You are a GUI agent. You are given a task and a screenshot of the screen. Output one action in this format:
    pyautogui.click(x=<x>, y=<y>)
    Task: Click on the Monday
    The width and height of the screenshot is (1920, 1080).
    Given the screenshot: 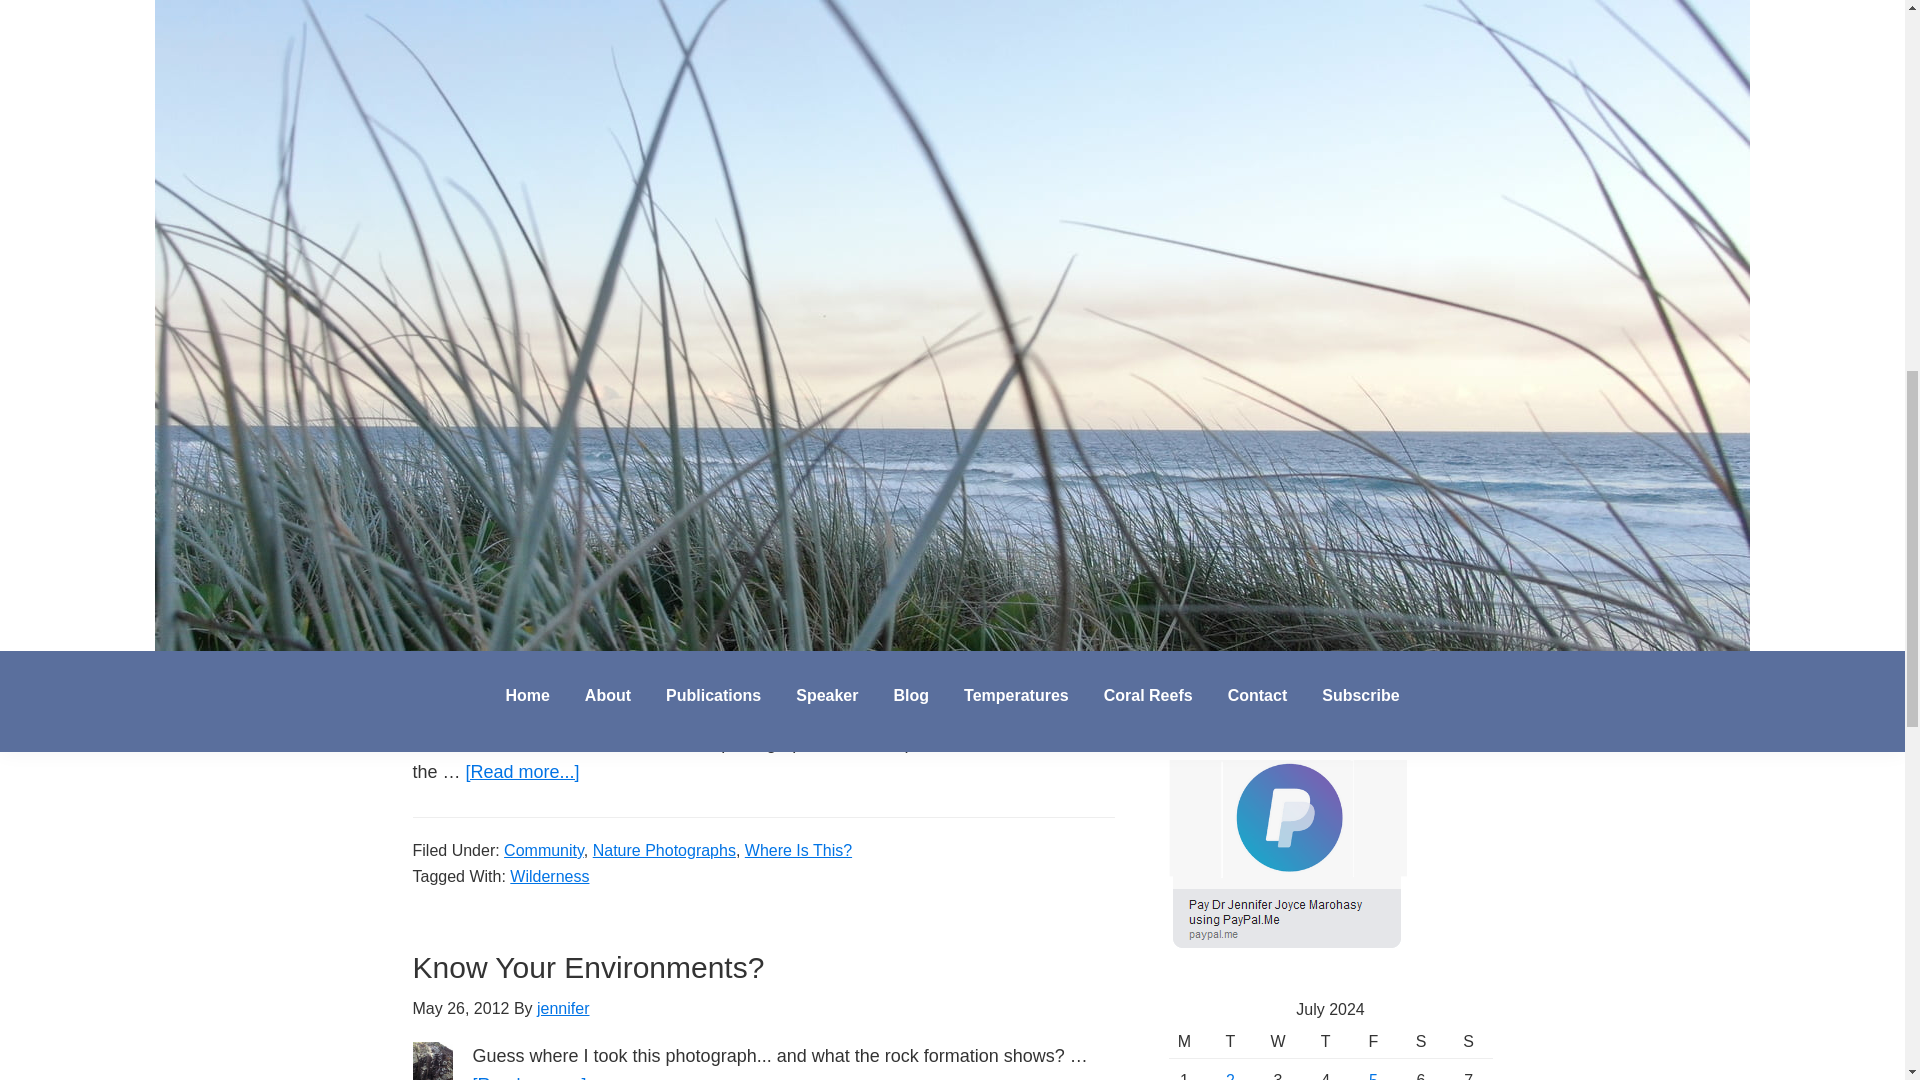 What is the action you would take?
    pyautogui.click(x=1186, y=1042)
    